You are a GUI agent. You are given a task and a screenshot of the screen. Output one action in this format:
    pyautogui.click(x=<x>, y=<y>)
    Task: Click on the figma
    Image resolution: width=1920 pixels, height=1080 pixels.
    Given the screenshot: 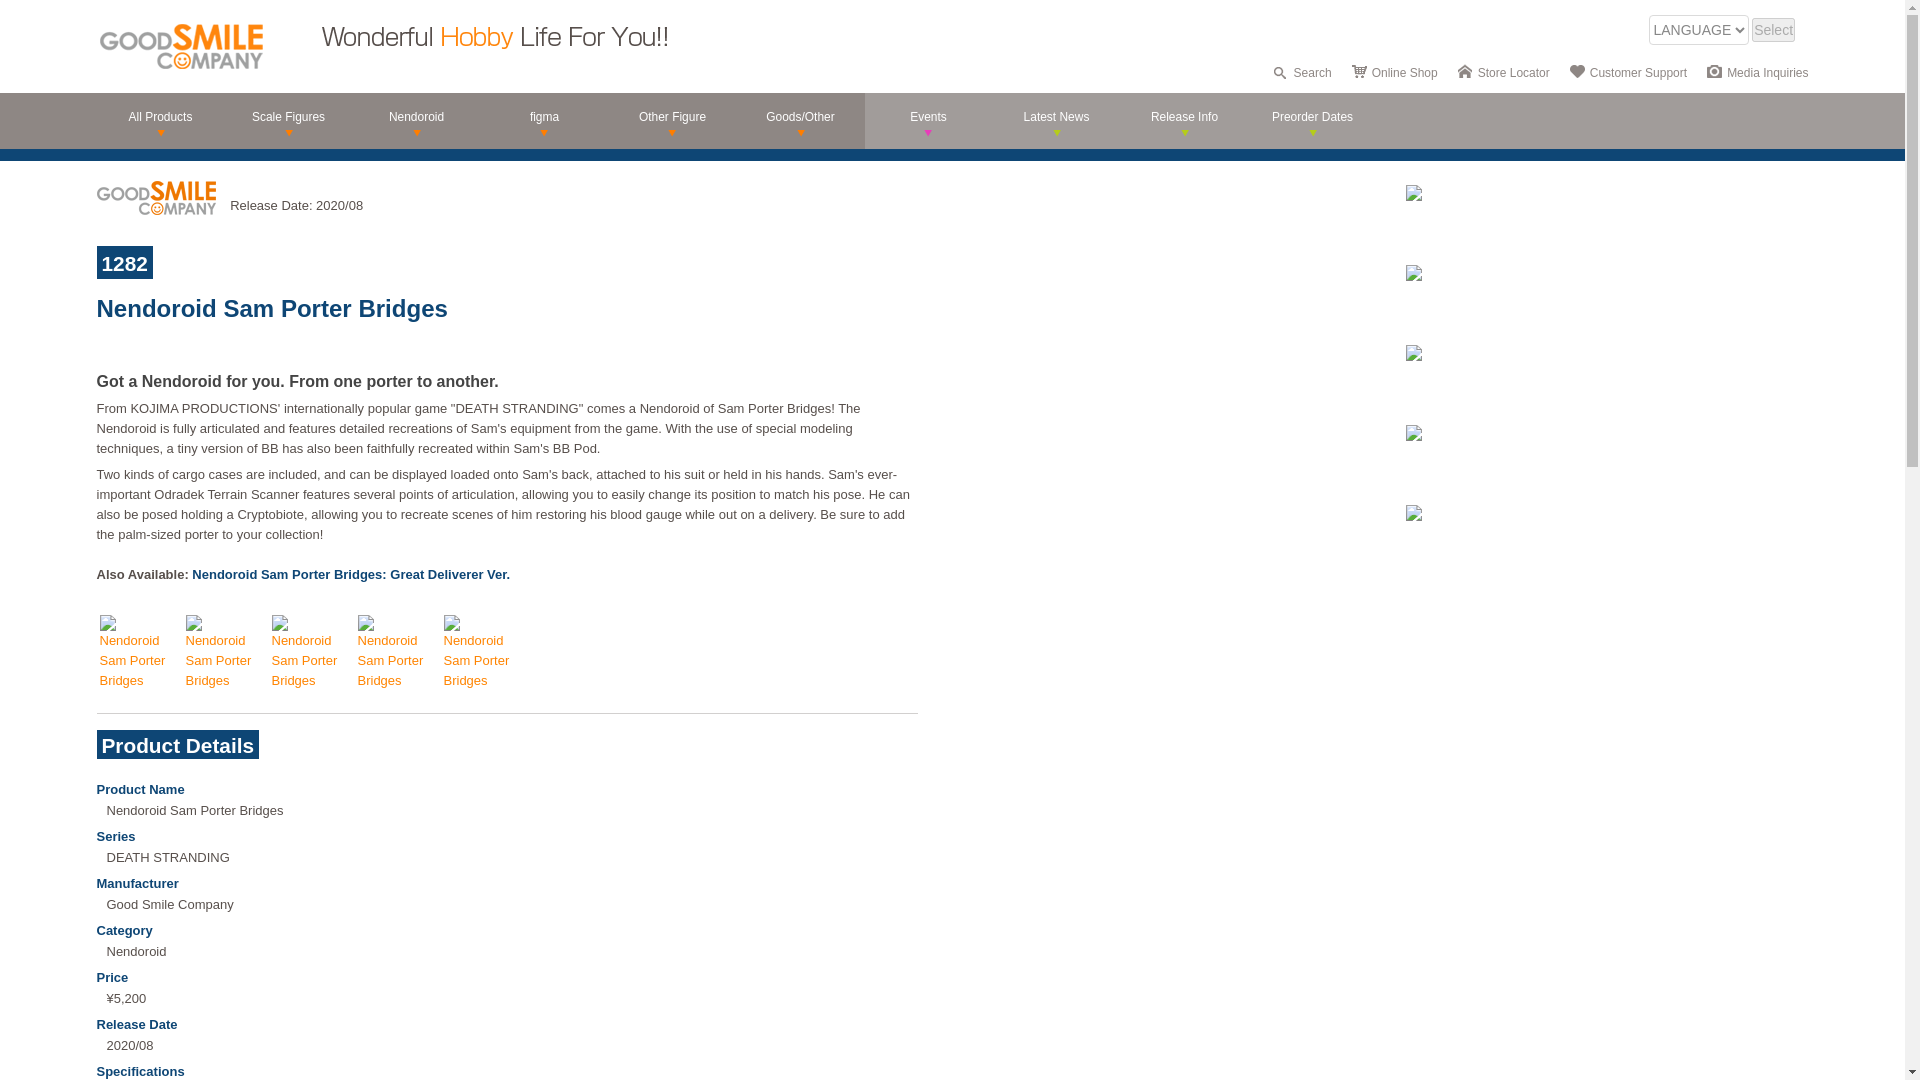 What is the action you would take?
    pyautogui.click(x=544, y=120)
    